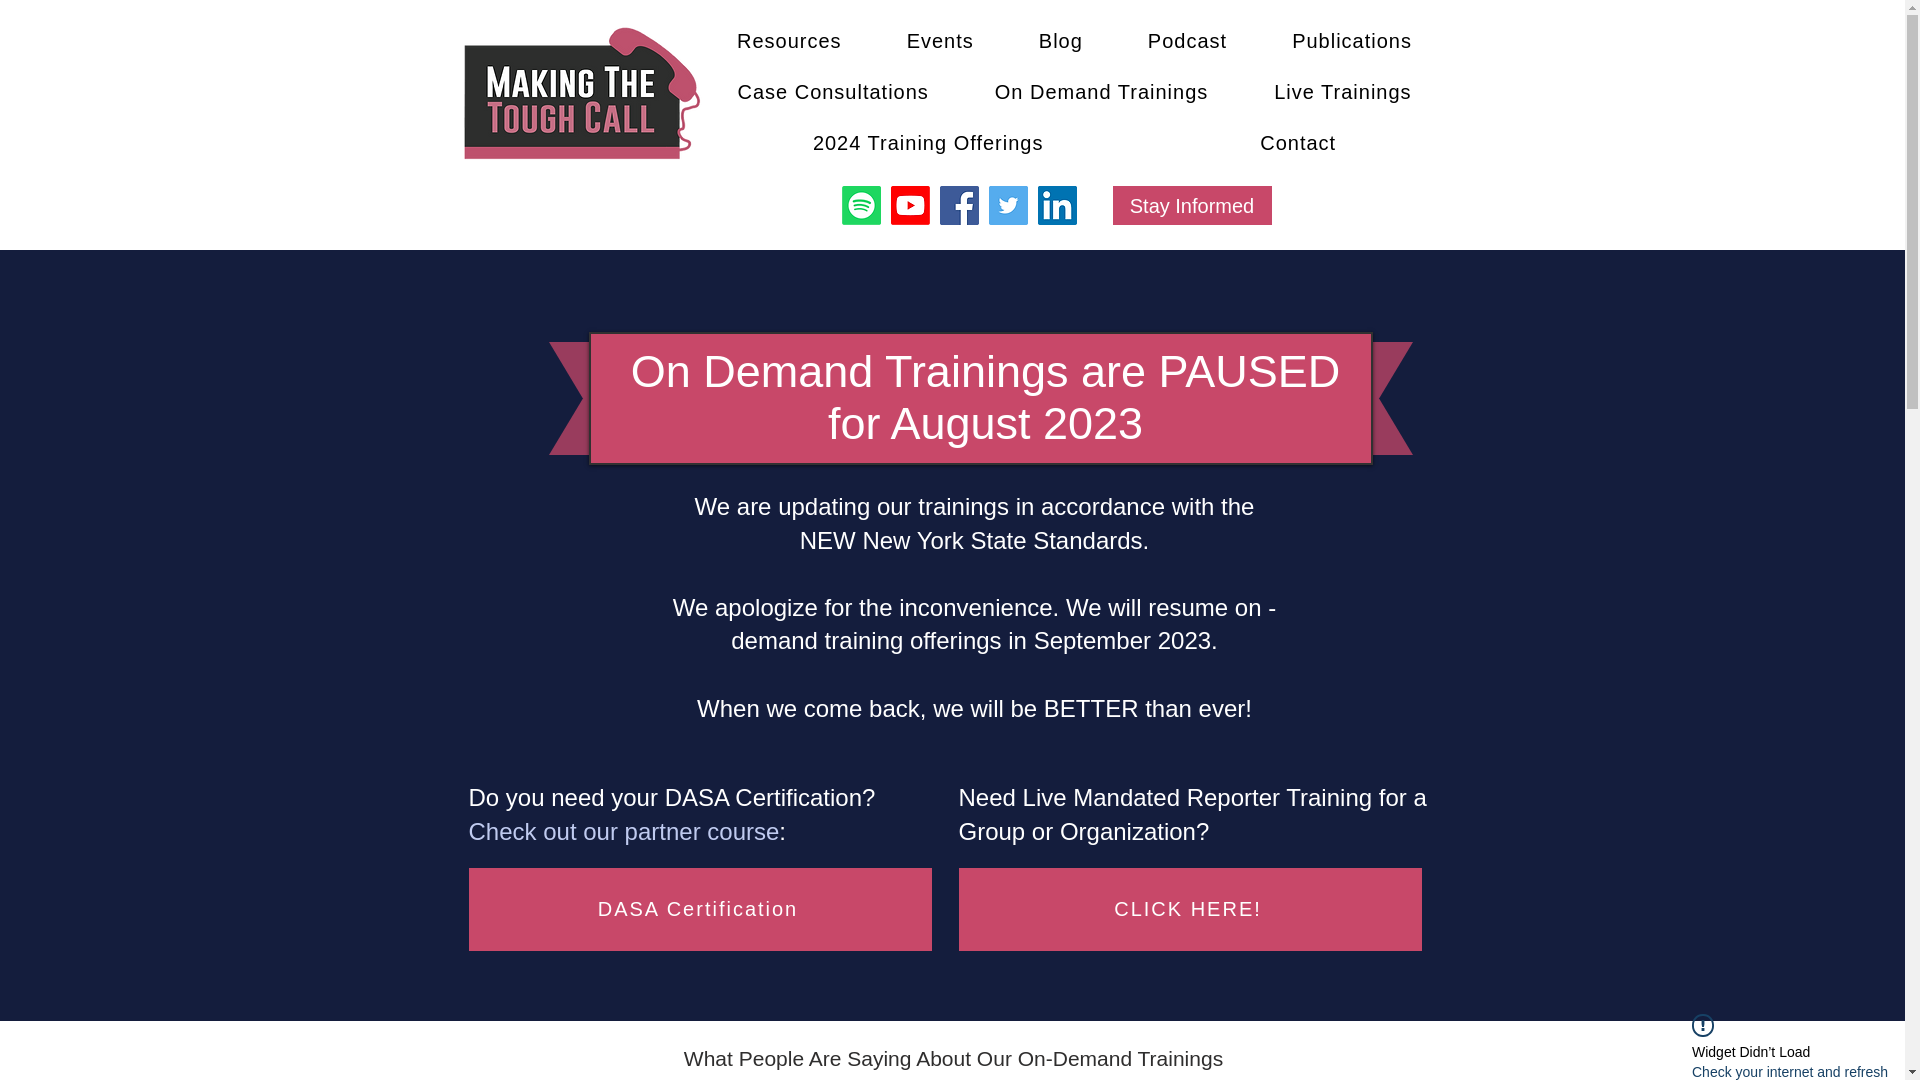 This screenshot has width=1920, height=1080. Describe the element at coordinates (1060, 41) in the screenshot. I see `Blog` at that location.